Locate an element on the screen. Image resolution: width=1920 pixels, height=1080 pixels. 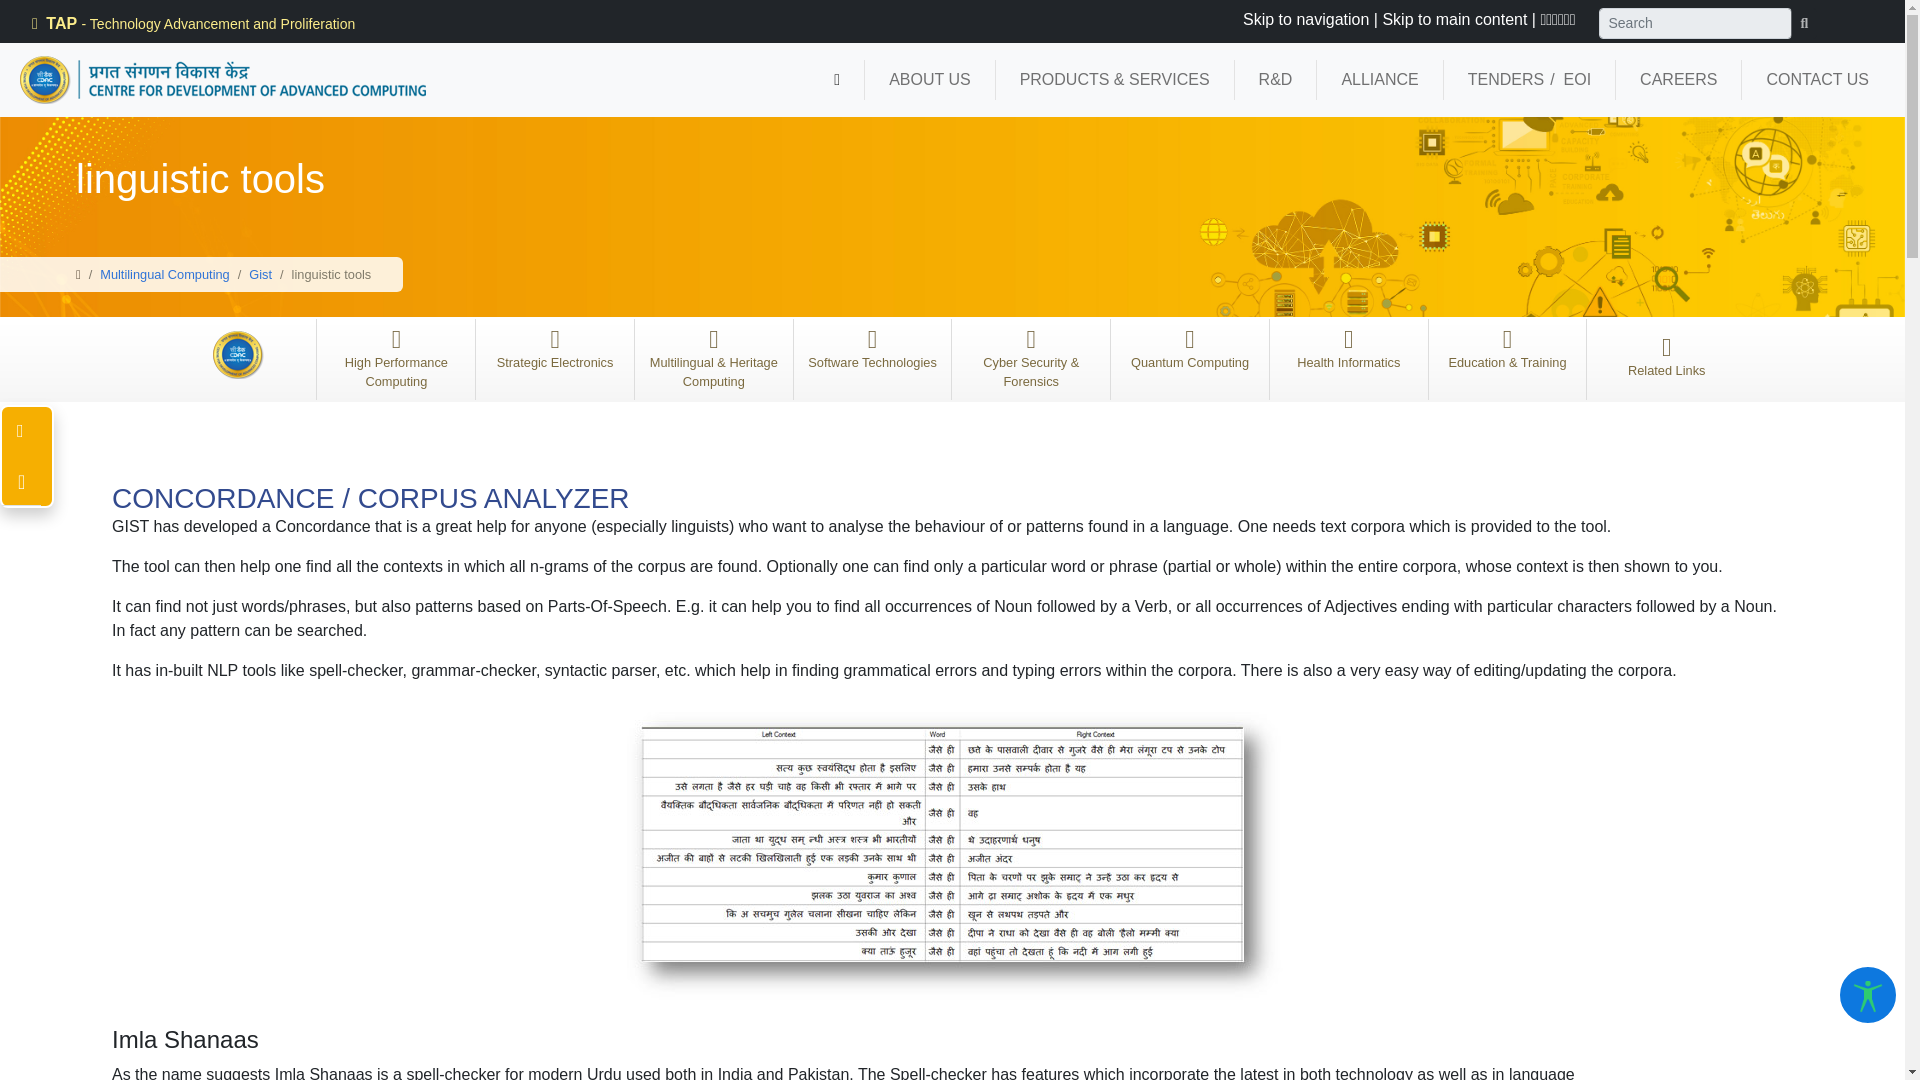
Skip to navigation is located at coordinates (1305, 19).